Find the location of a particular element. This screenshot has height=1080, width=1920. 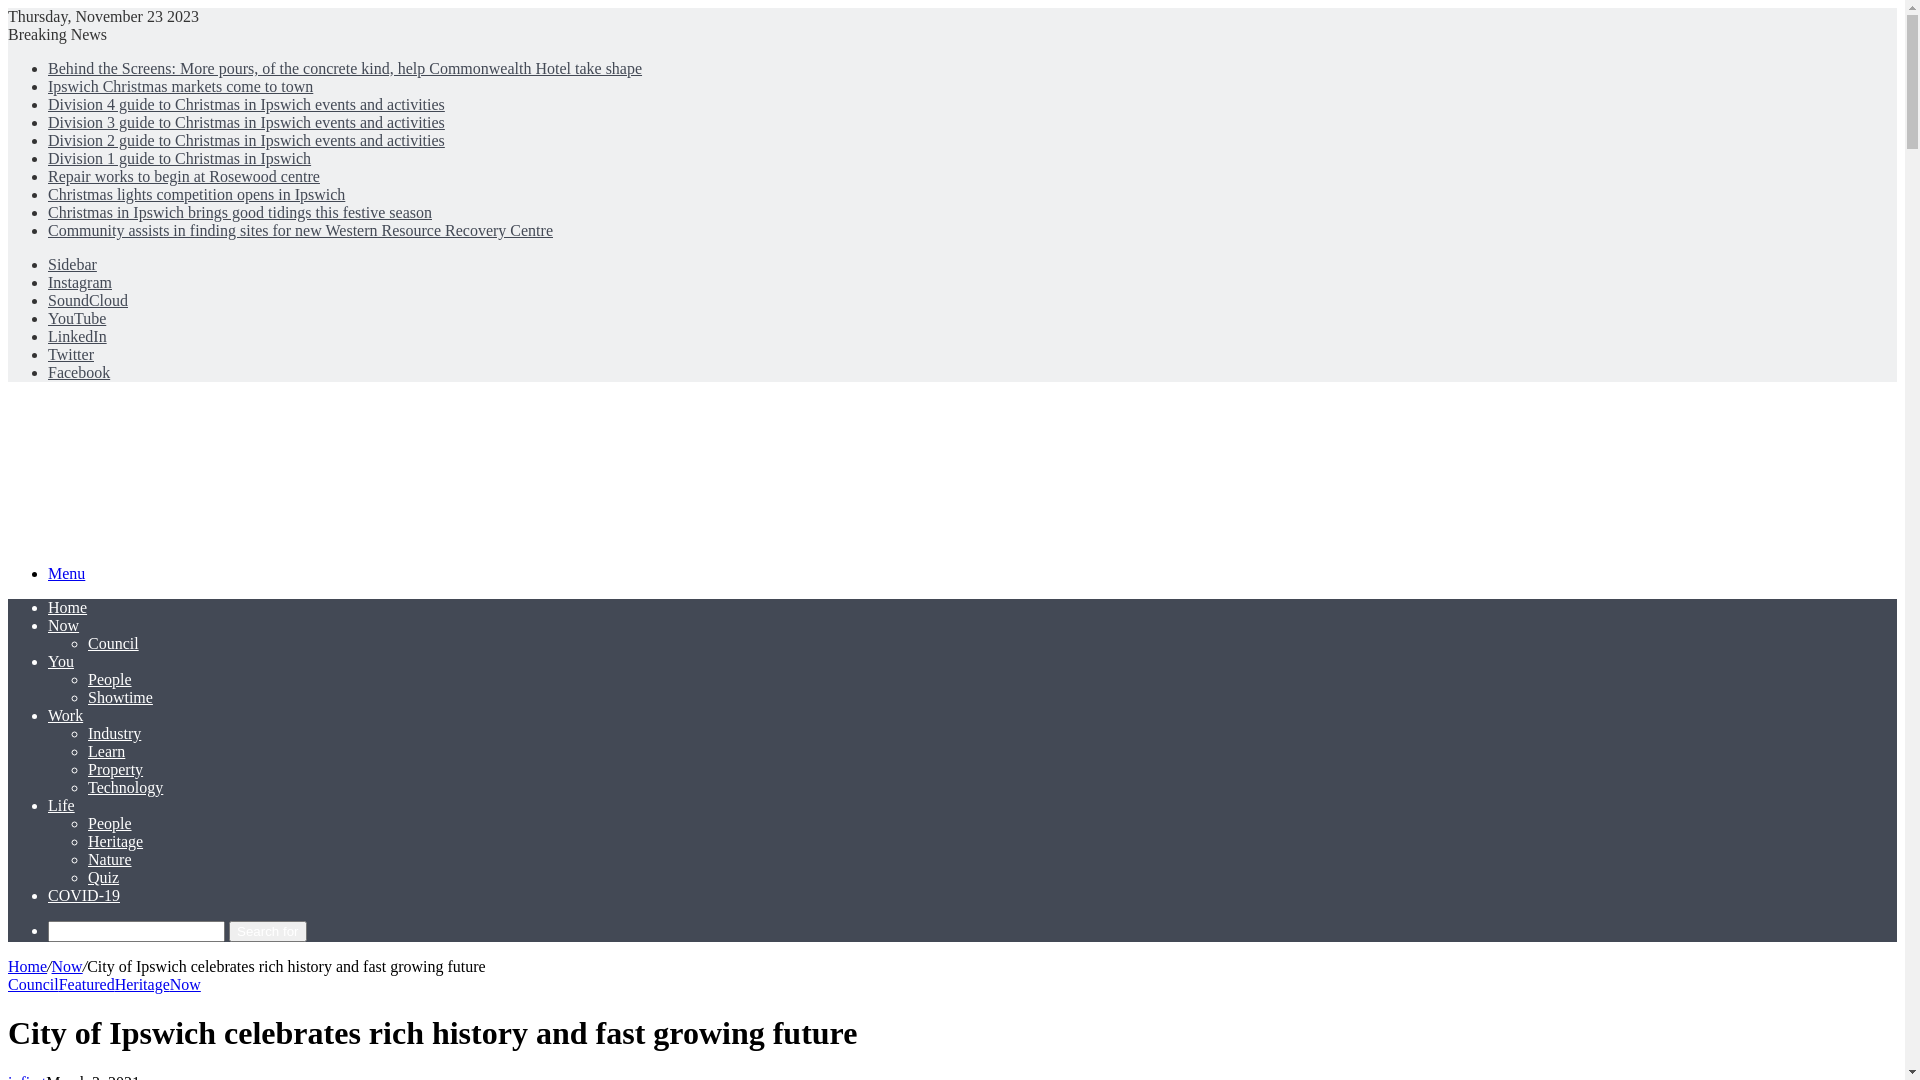

Technology is located at coordinates (126, 788).